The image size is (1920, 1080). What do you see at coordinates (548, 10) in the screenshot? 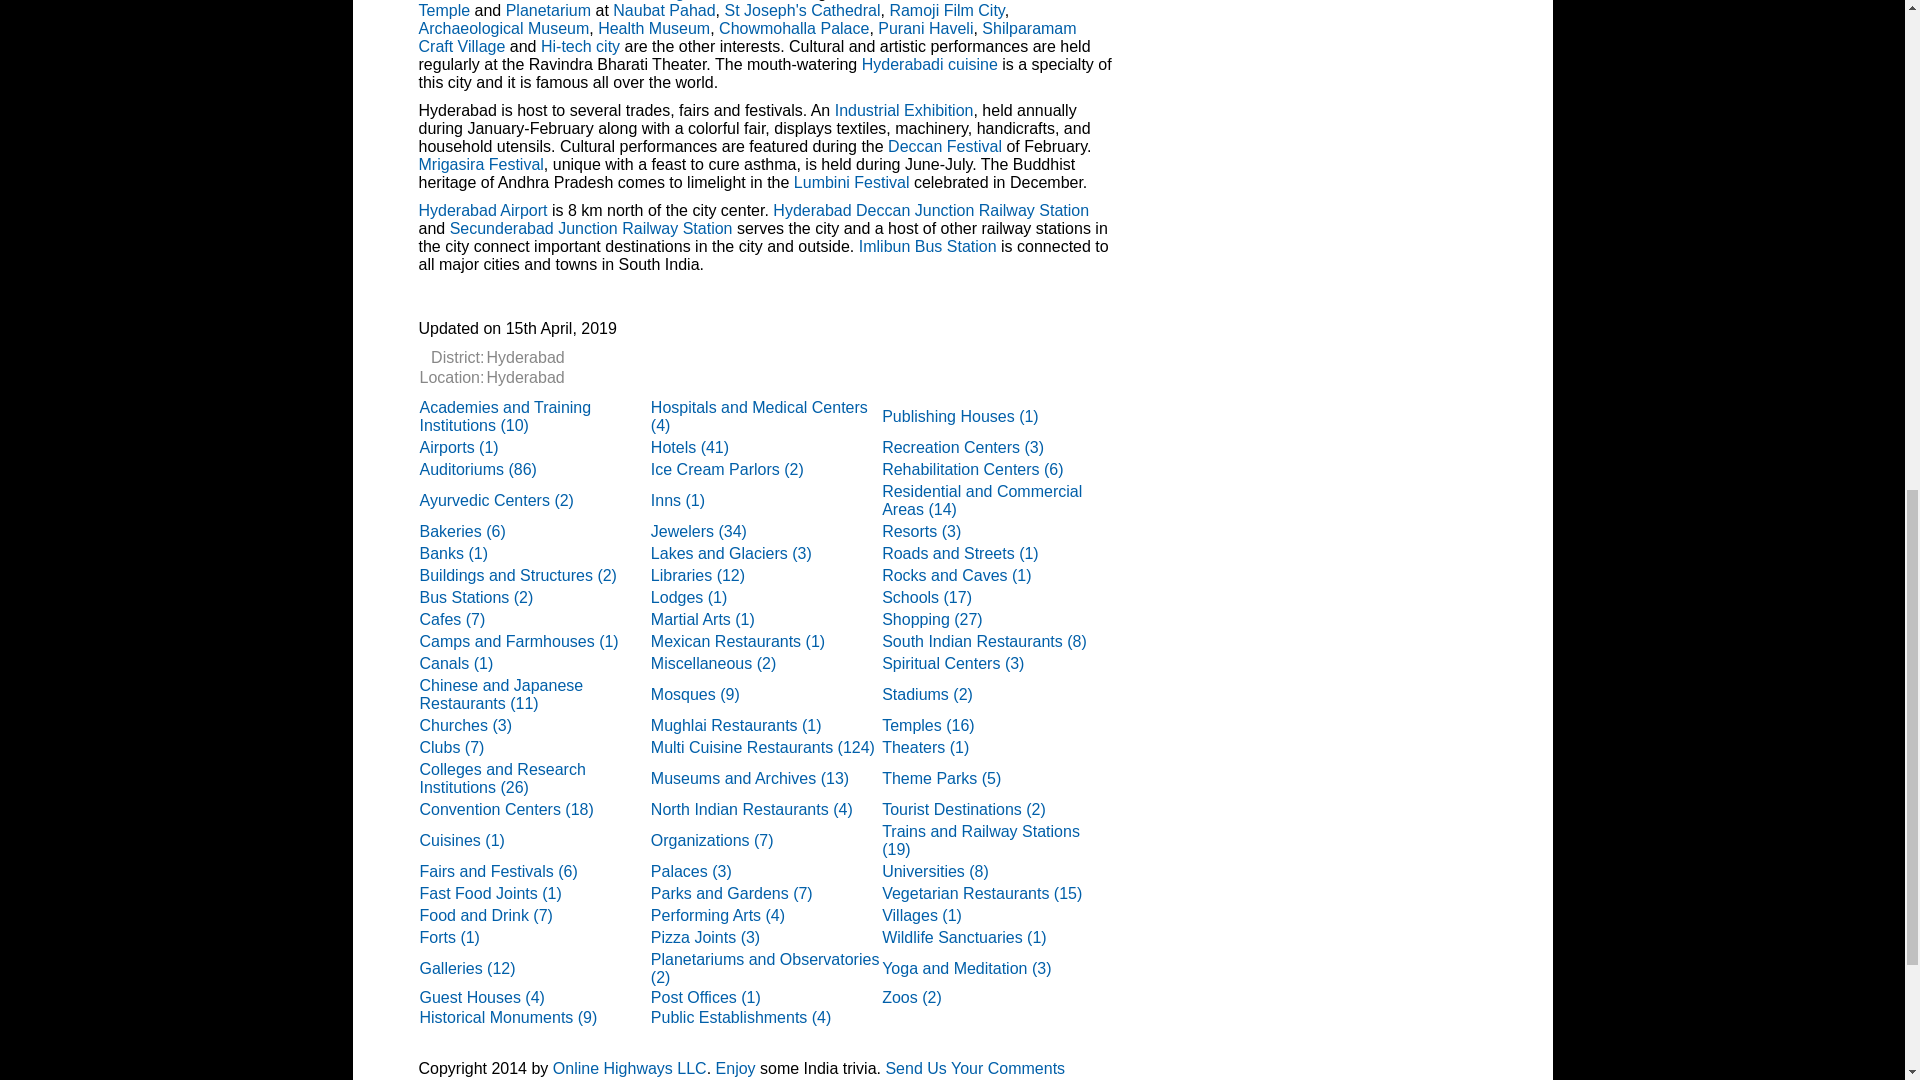
I see `Planetarium` at bounding box center [548, 10].